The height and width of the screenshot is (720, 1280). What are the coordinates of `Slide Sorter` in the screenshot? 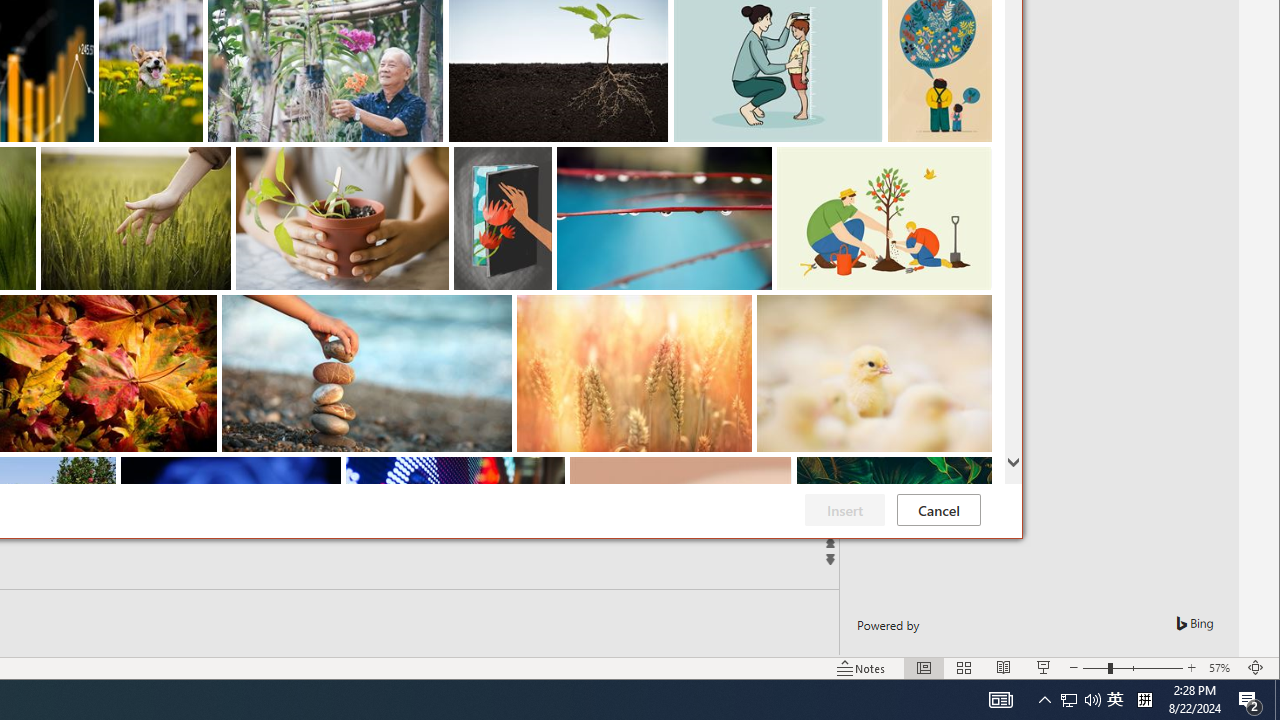 It's located at (1250, 700).